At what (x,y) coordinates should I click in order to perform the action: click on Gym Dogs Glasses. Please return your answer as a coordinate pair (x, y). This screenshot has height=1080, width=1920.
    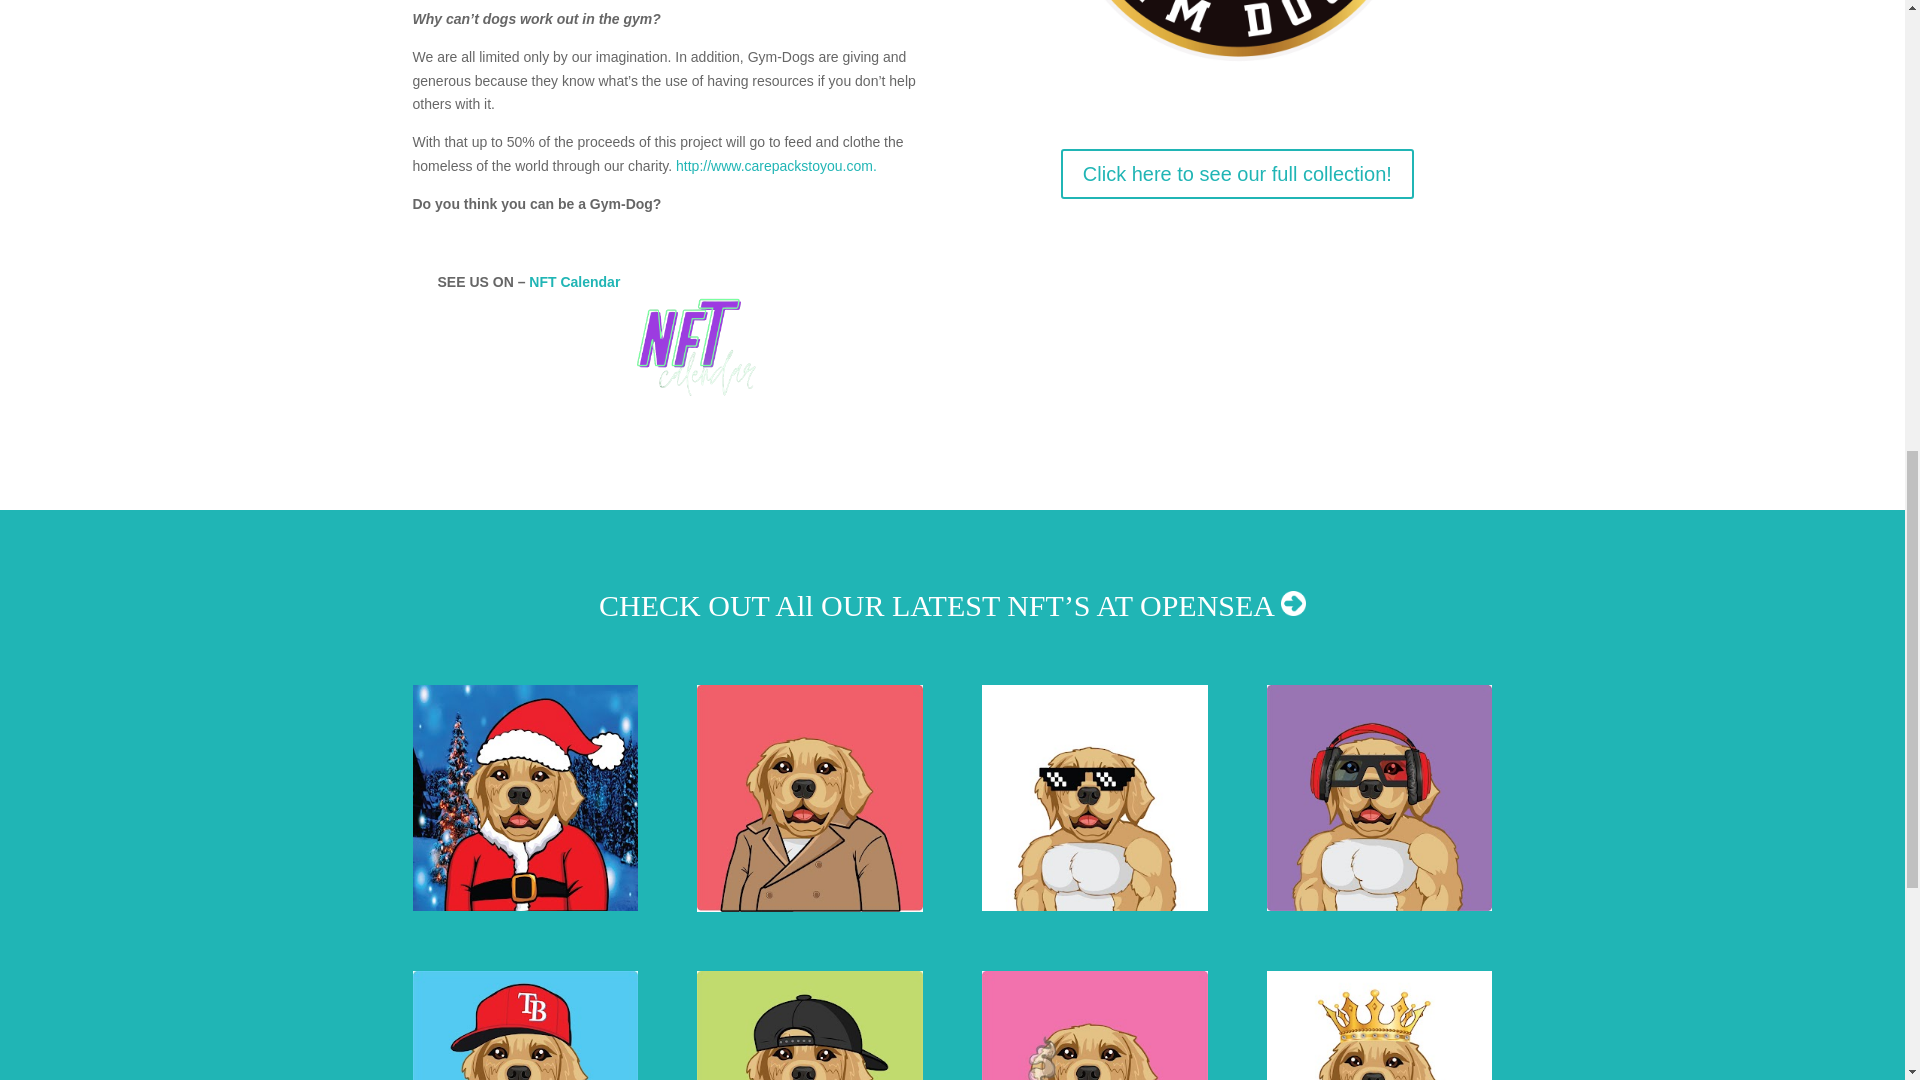
    Looking at the image, I should click on (1094, 905).